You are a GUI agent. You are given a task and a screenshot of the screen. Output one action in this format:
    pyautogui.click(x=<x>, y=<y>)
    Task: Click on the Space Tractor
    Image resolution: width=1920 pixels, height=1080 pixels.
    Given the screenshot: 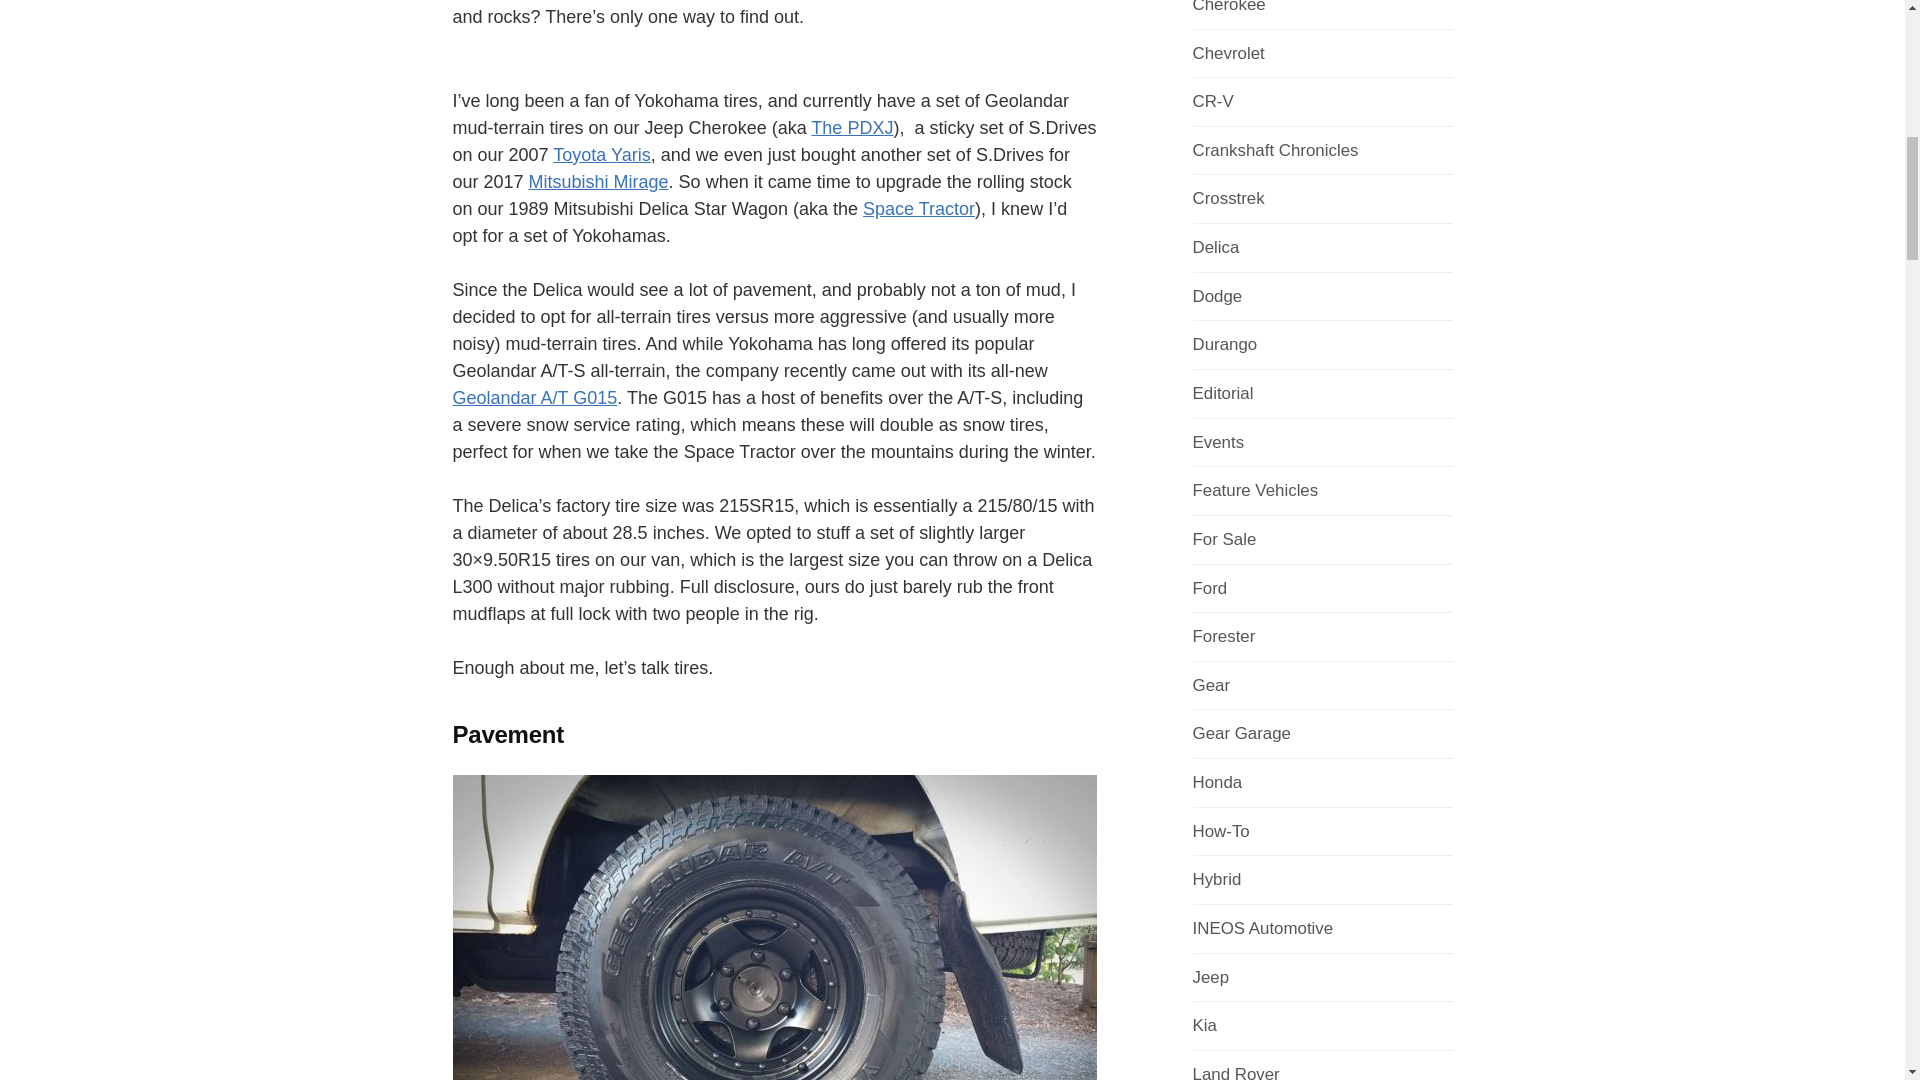 What is the action you would take?
    pyautogui.click(x=918, y=208)
    